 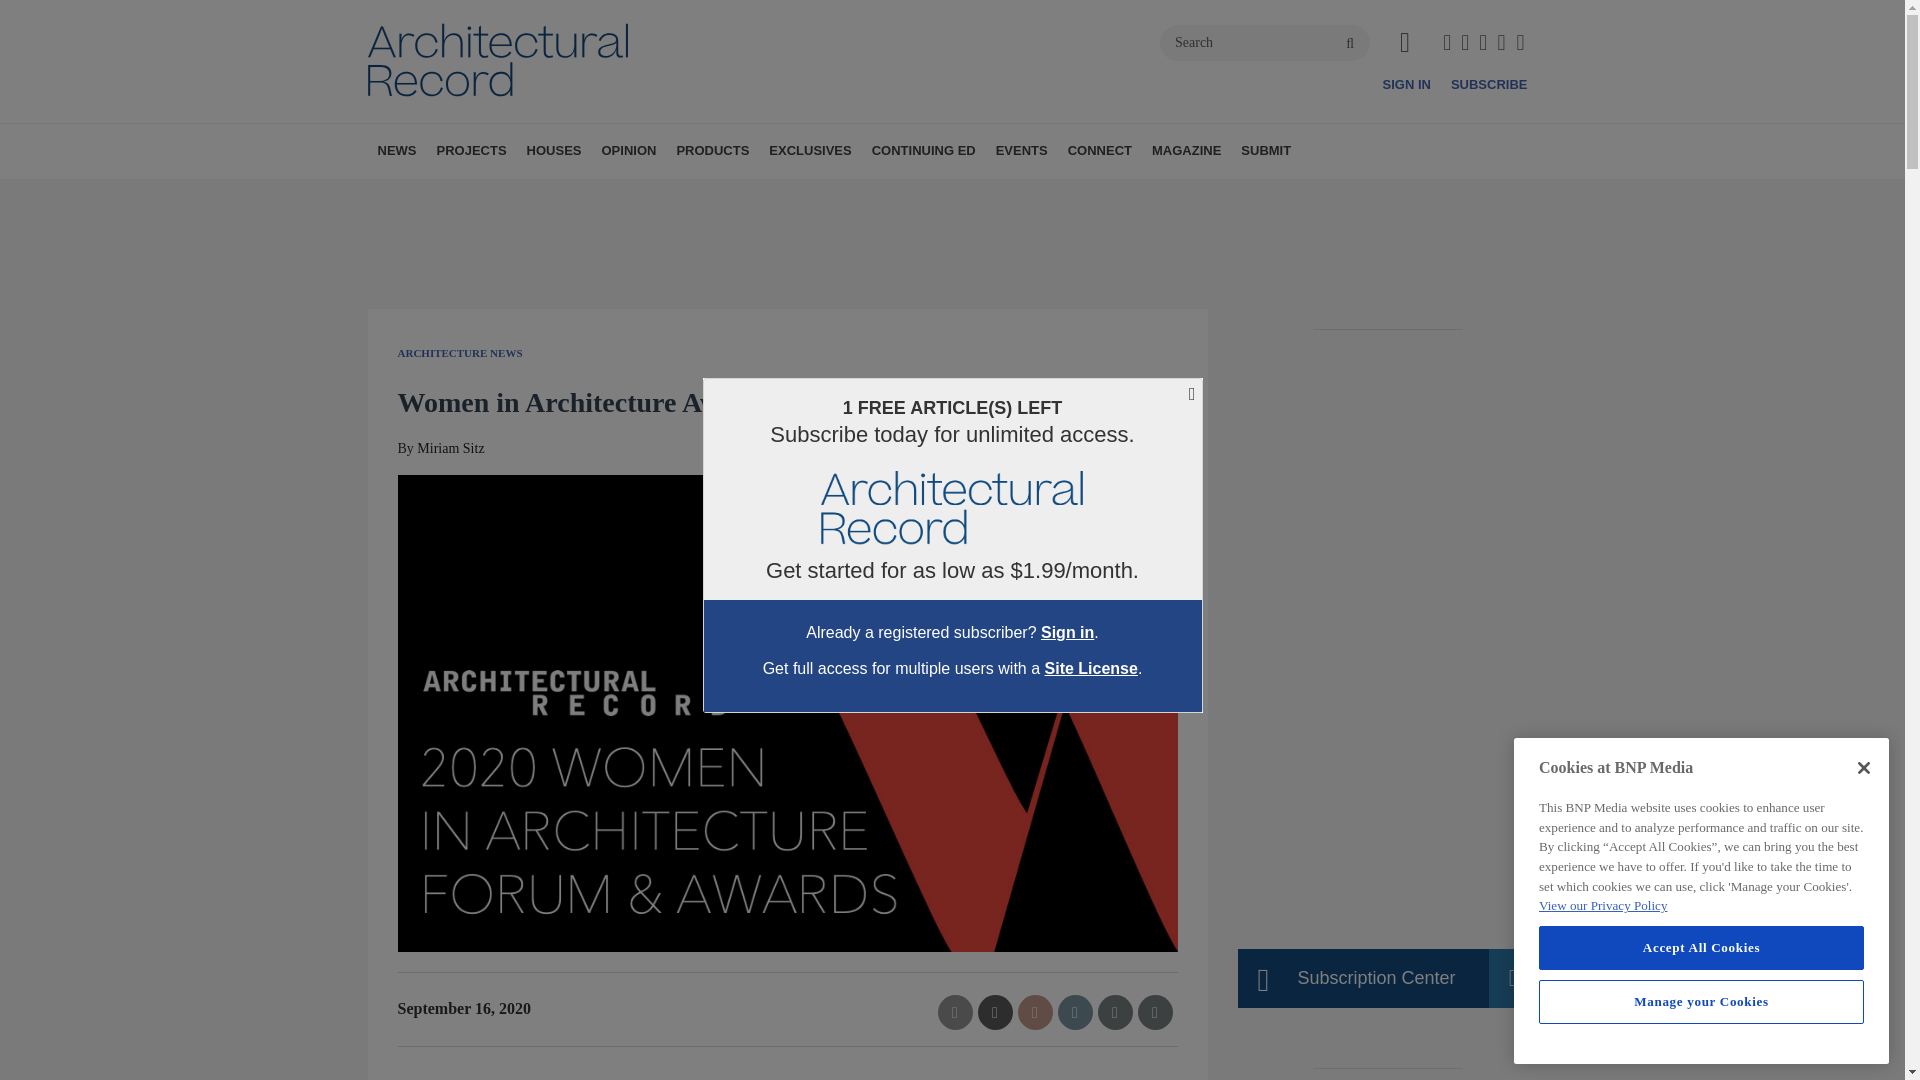 What do you see at coordinates (1264, 42) in the screenshot?
I see `Search` at bounding box center [1264, 42].